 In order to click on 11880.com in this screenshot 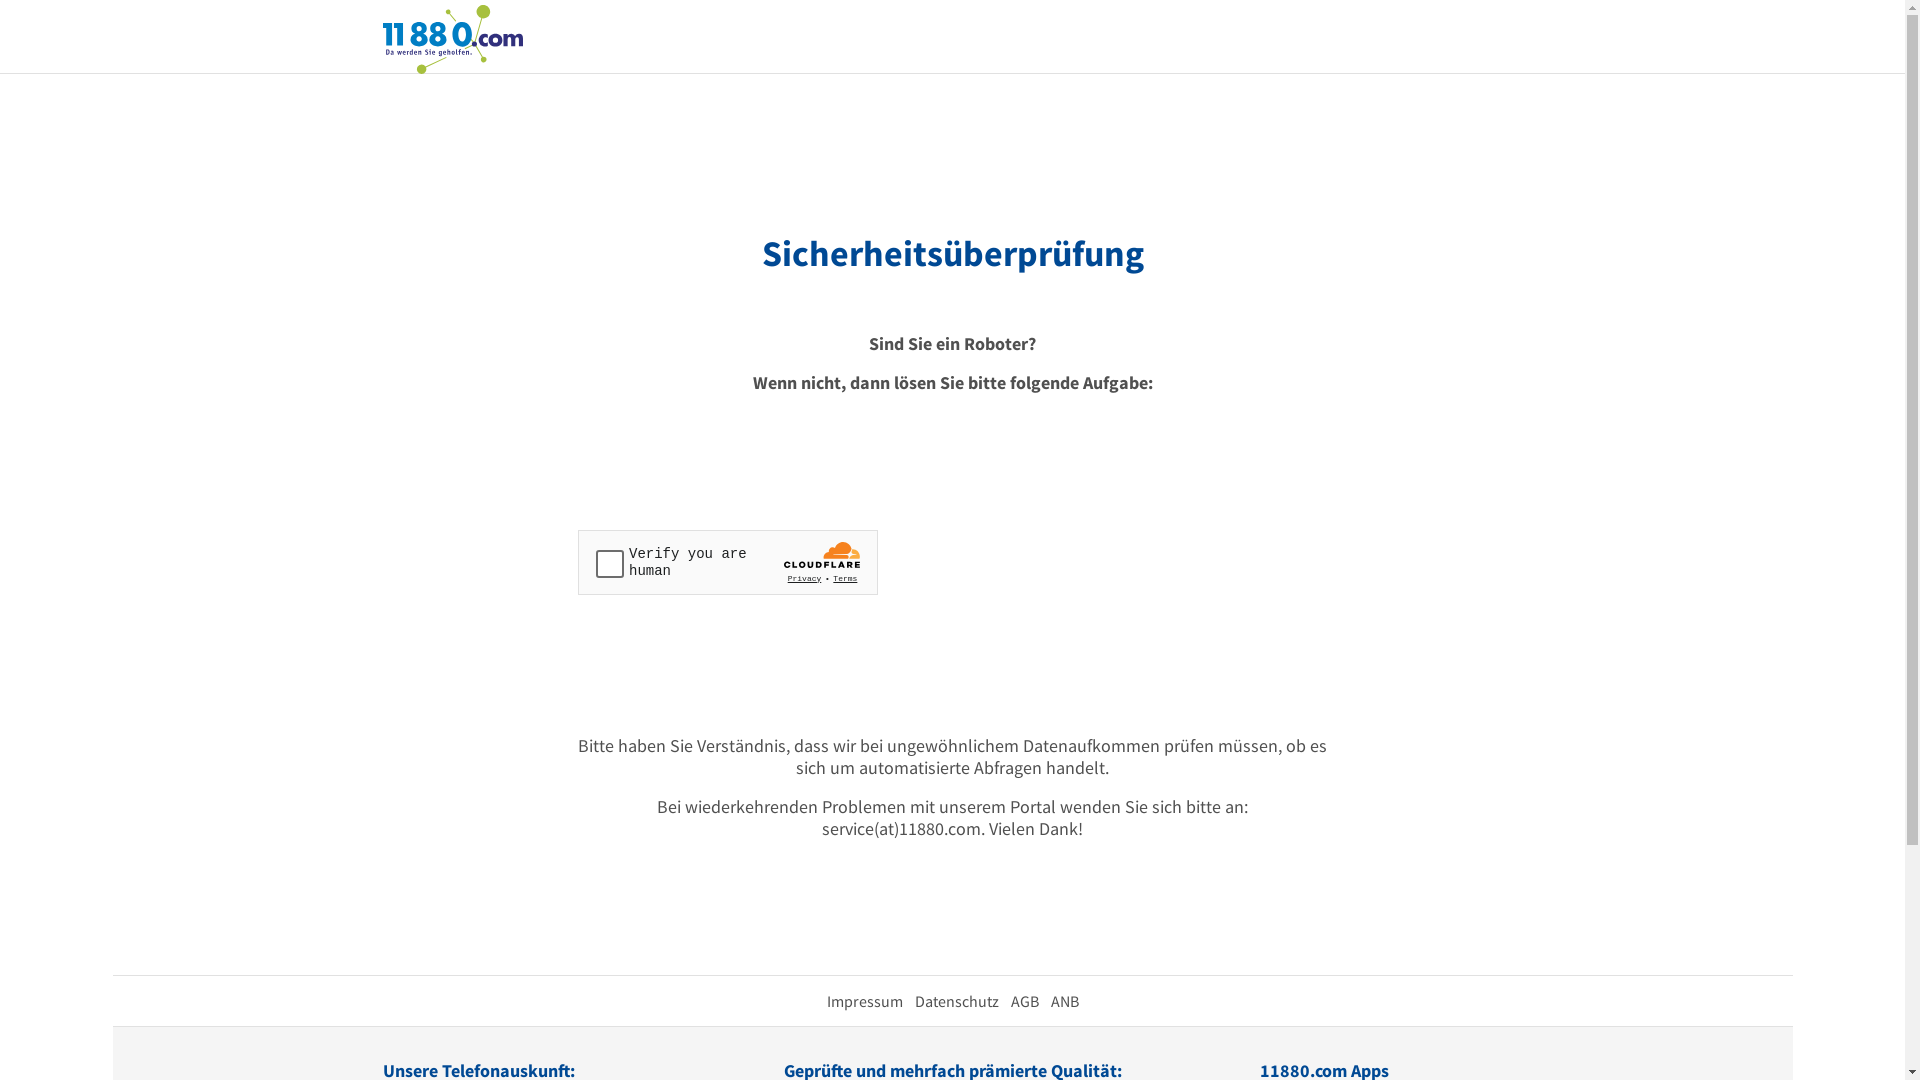, I will do `click(452, 38)`.